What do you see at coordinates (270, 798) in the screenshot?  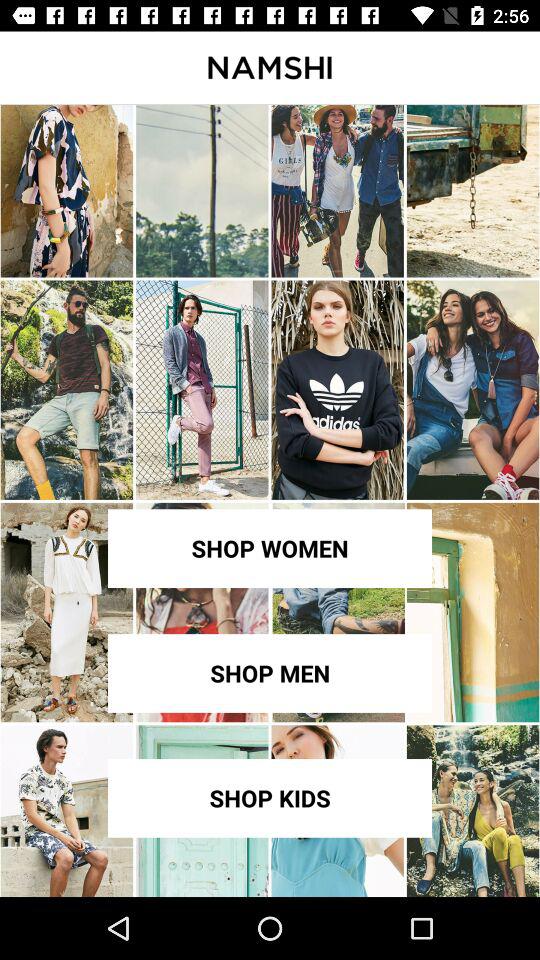 I see `swipe to shop kids item` at bounding box center [270, 798].